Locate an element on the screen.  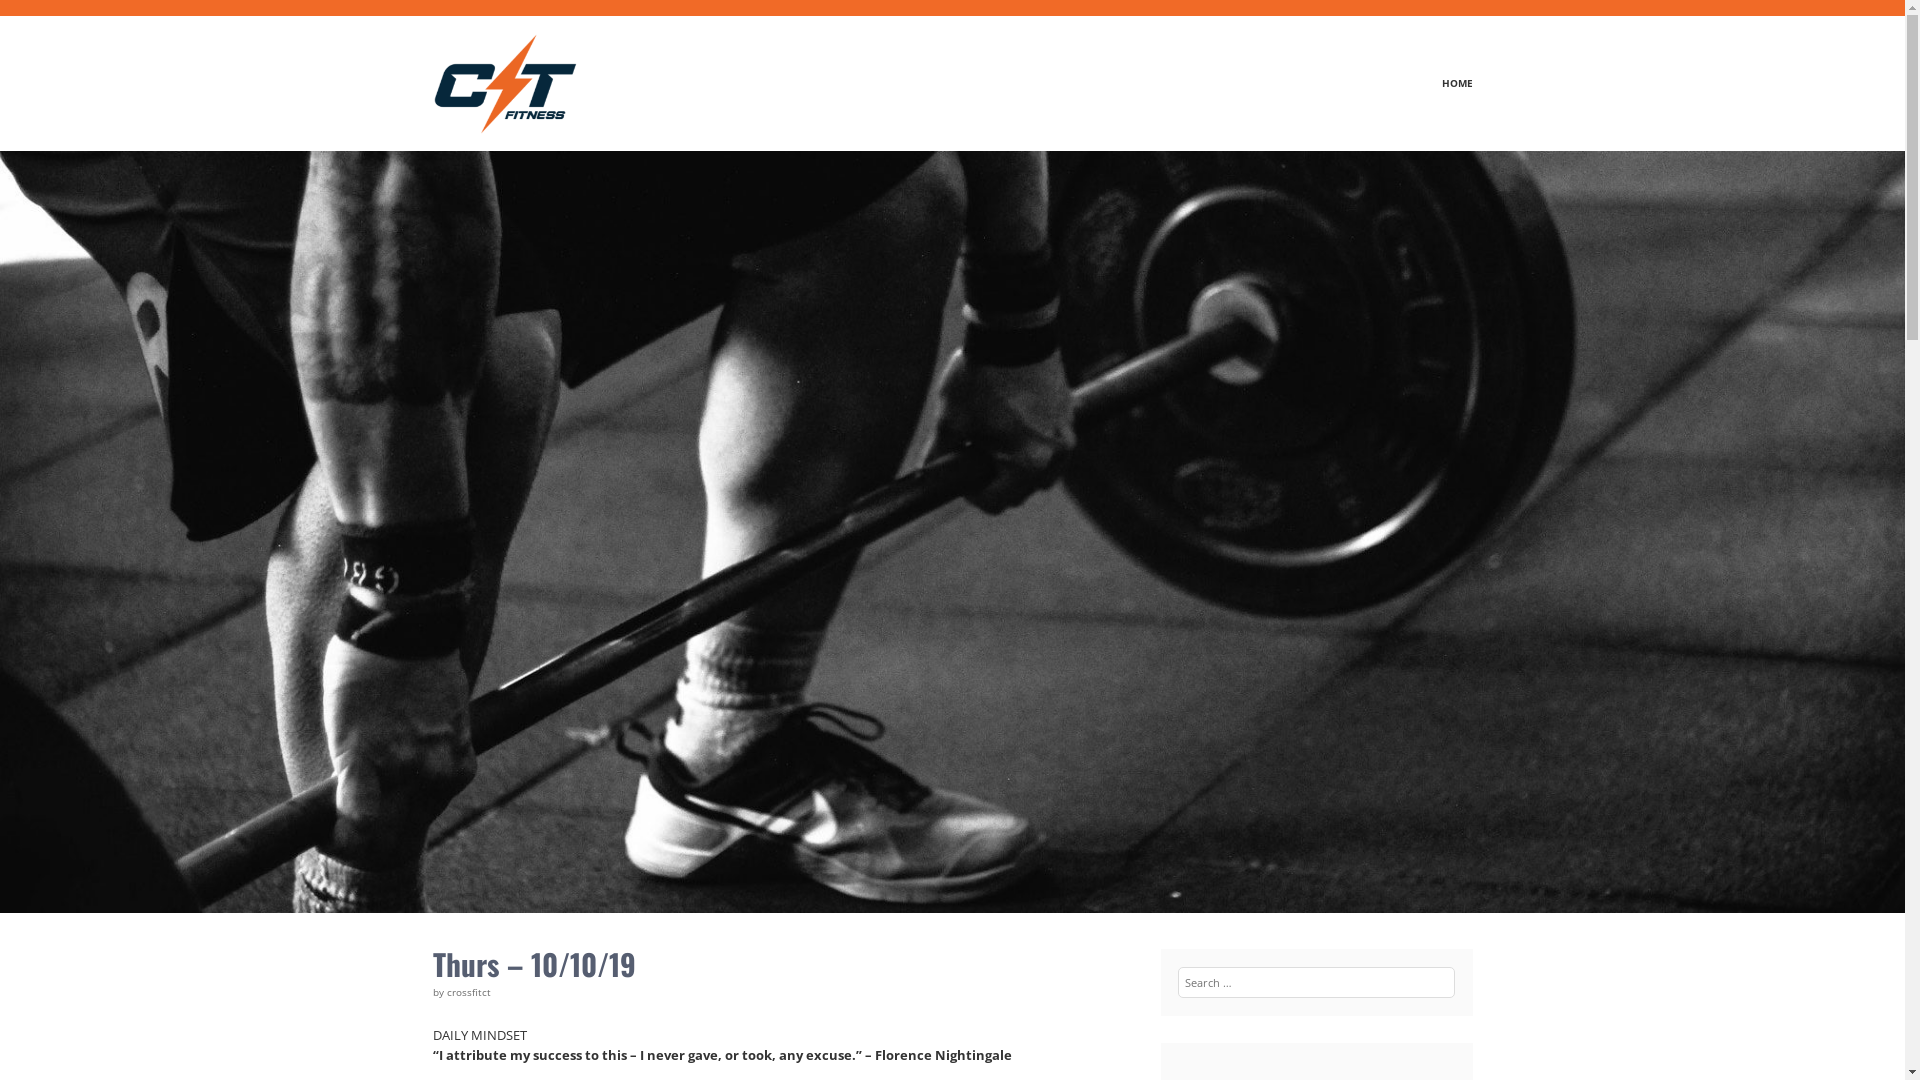
HOME is located at coordinates (1446, 84).